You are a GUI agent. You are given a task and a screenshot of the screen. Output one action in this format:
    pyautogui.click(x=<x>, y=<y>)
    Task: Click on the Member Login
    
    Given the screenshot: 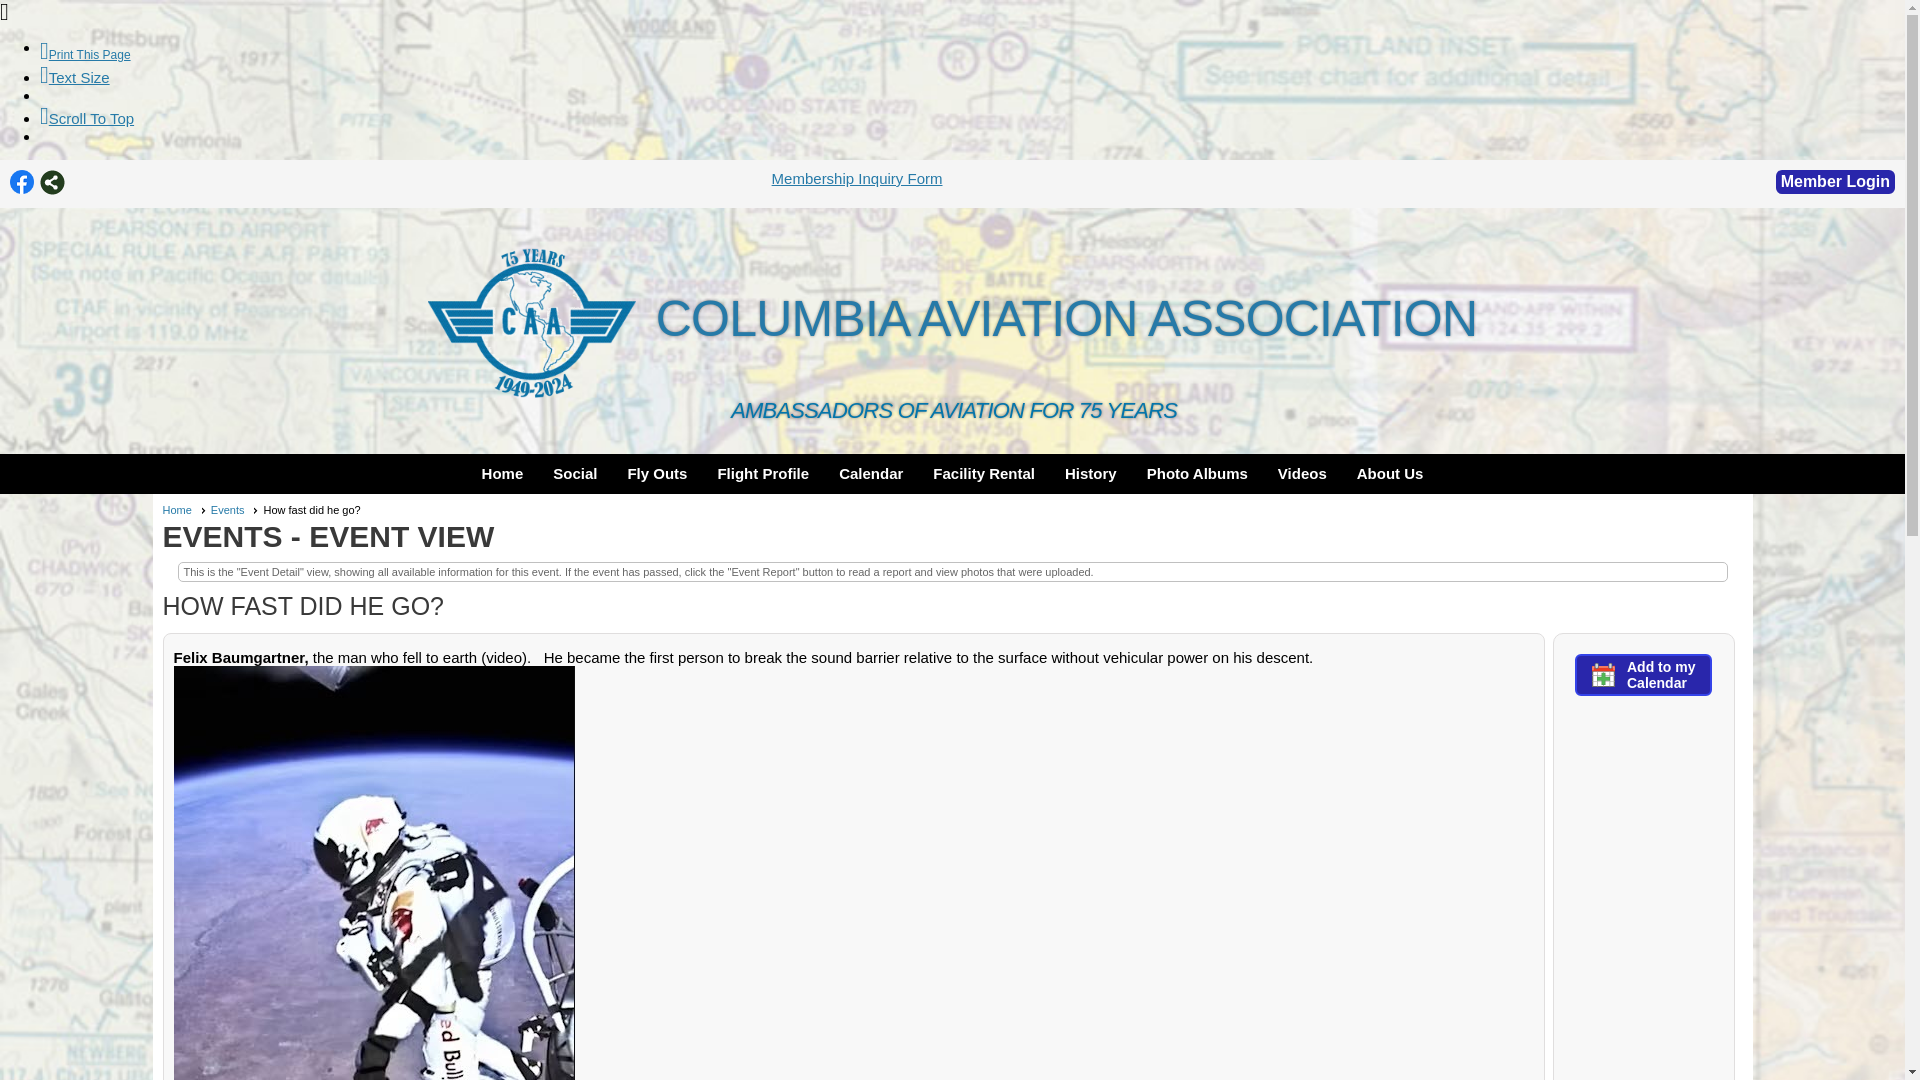 What is the action you would take?
    pyautogui.click(x=1836, y=182)
    